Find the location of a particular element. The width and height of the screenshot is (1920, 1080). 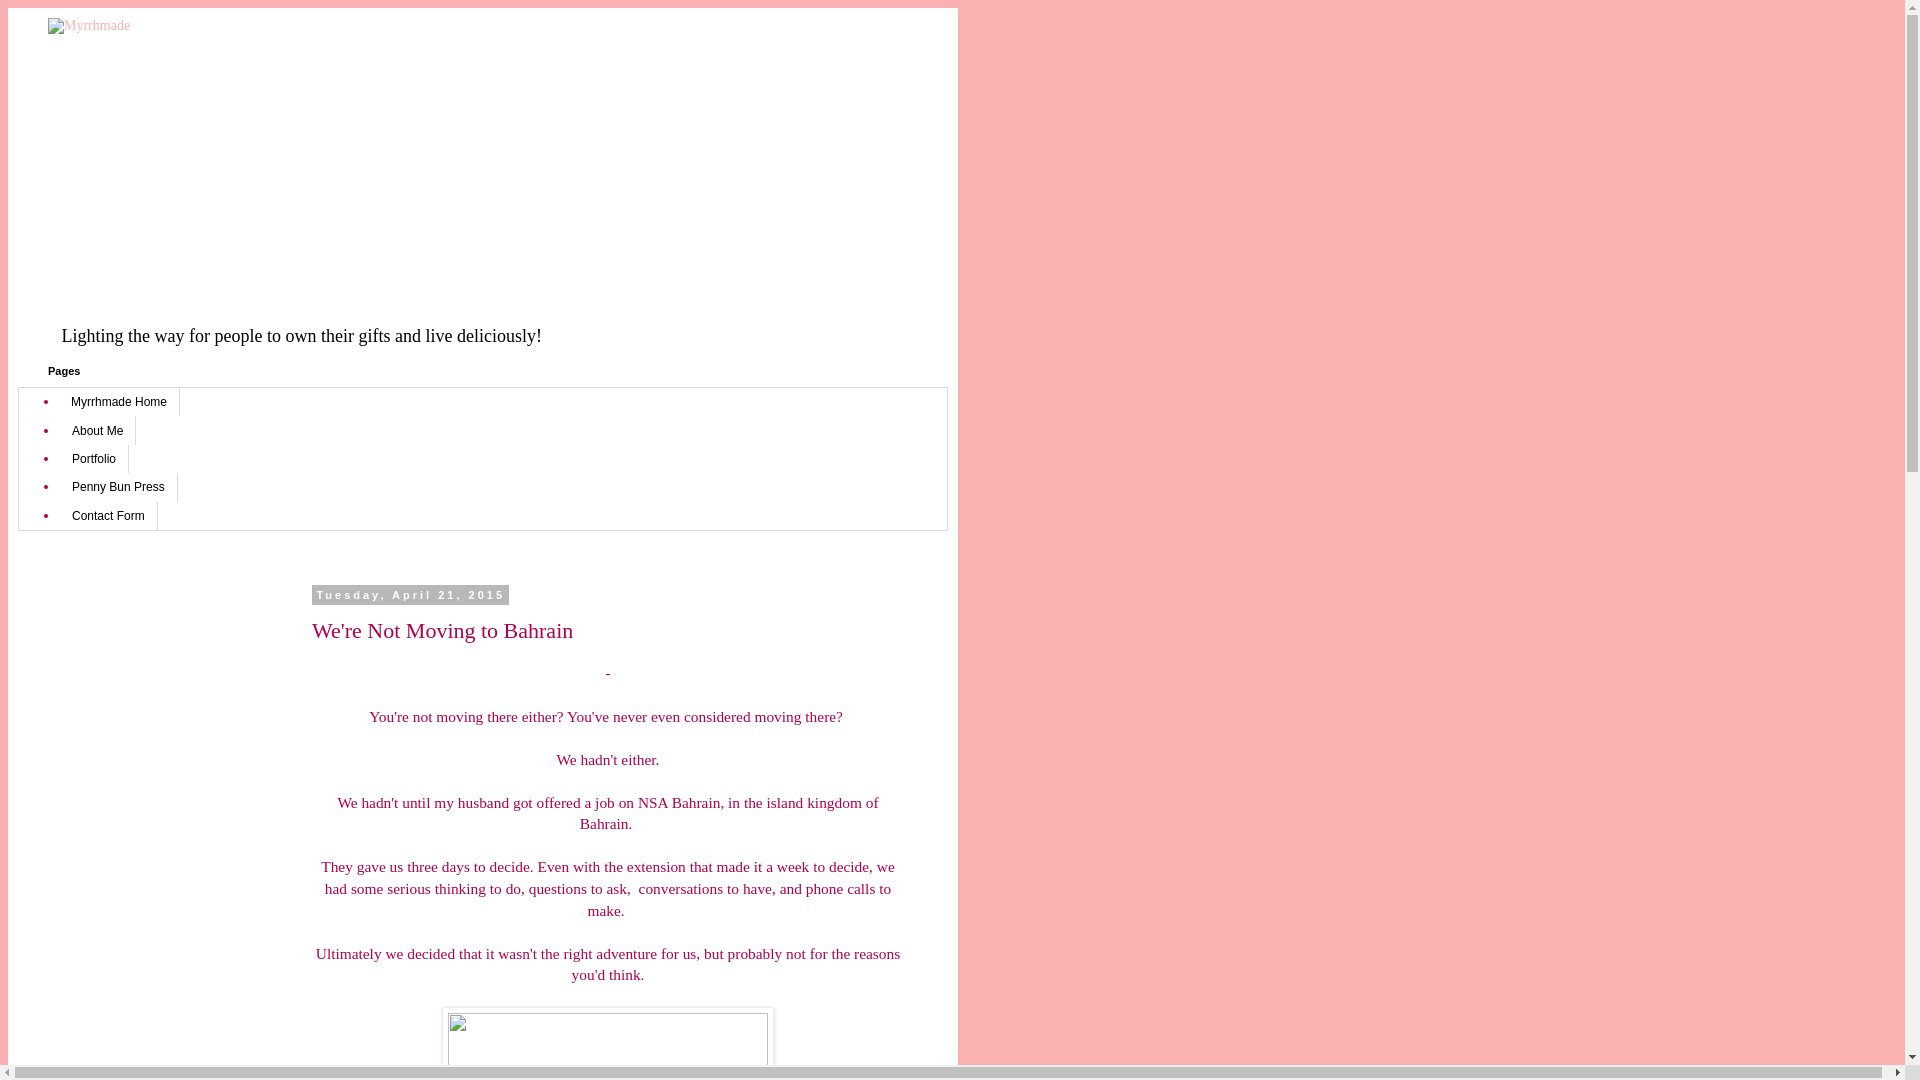

Myrrhmade Home is located at coordinates (120, 401).